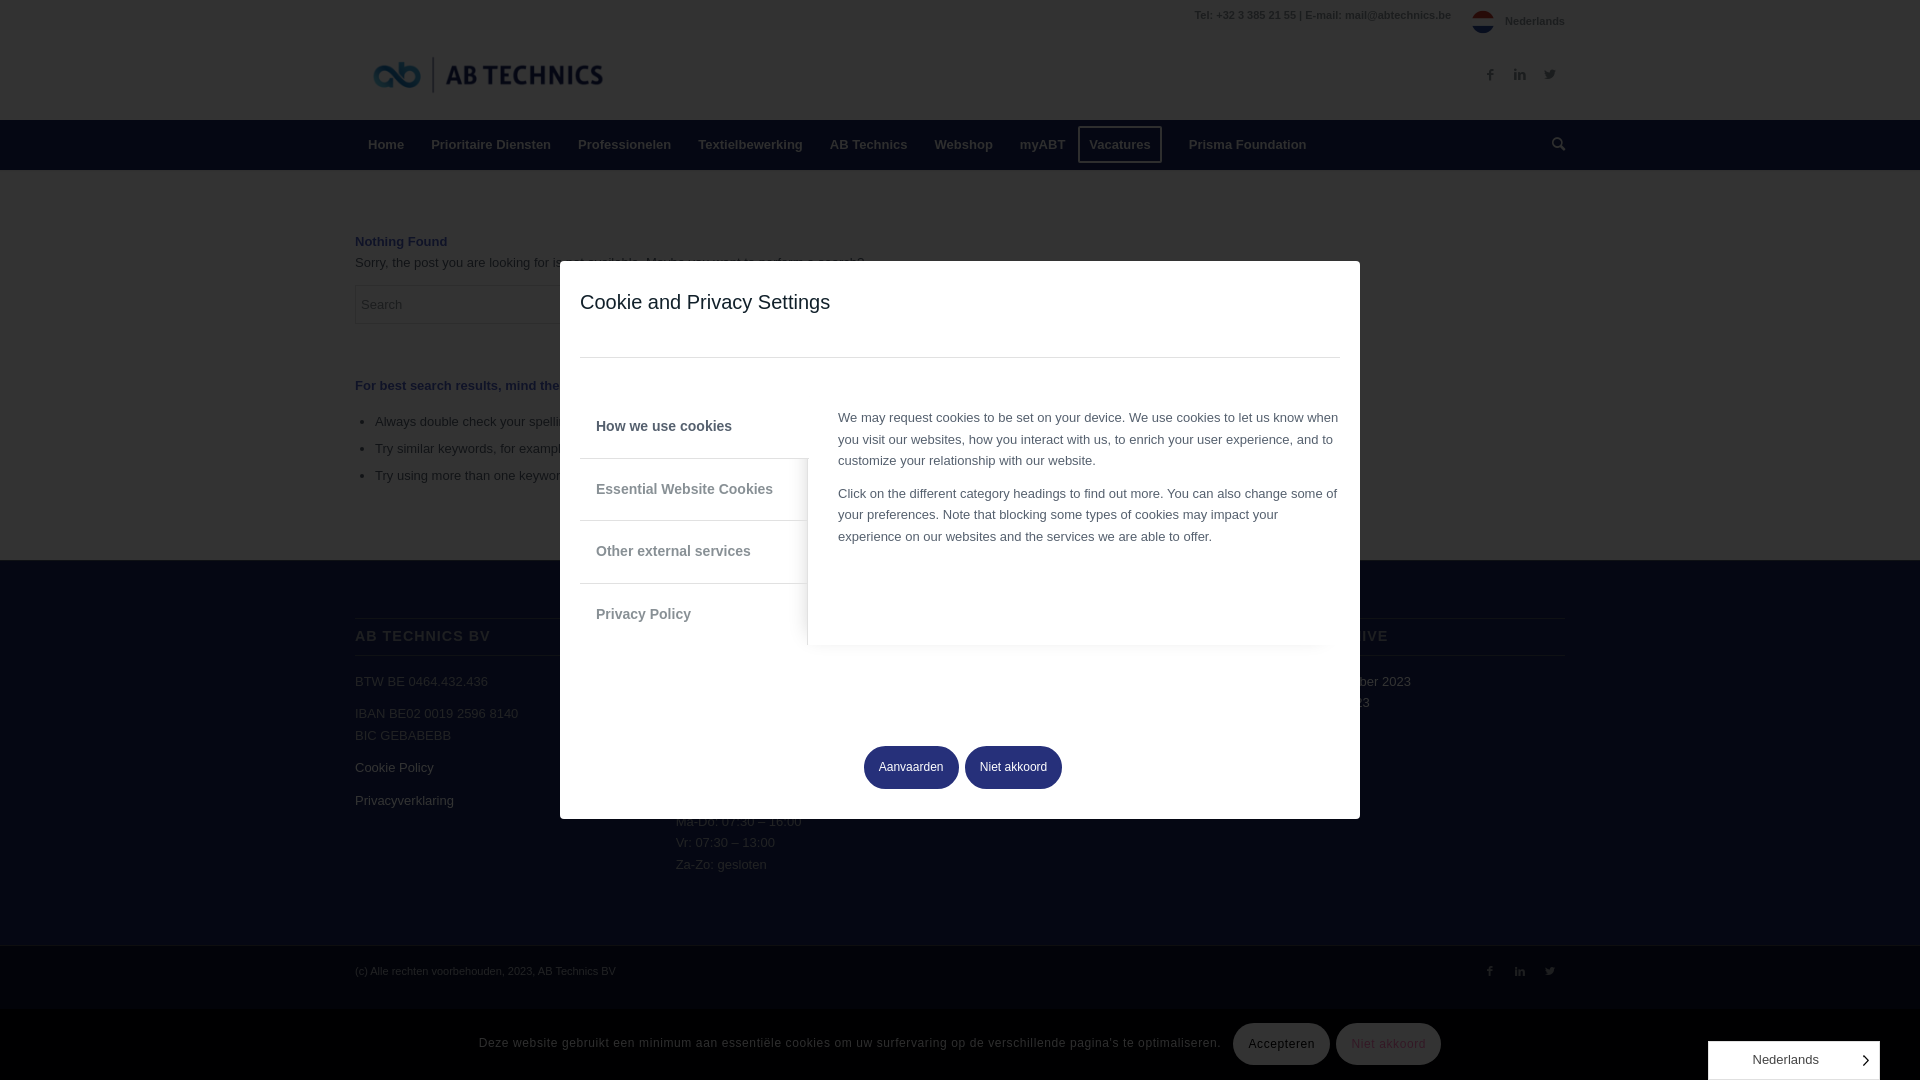 Image resolution: width=1920 pixels, height=1080 pixels. I want to click on Niet akkoord, so click(1014, 767).